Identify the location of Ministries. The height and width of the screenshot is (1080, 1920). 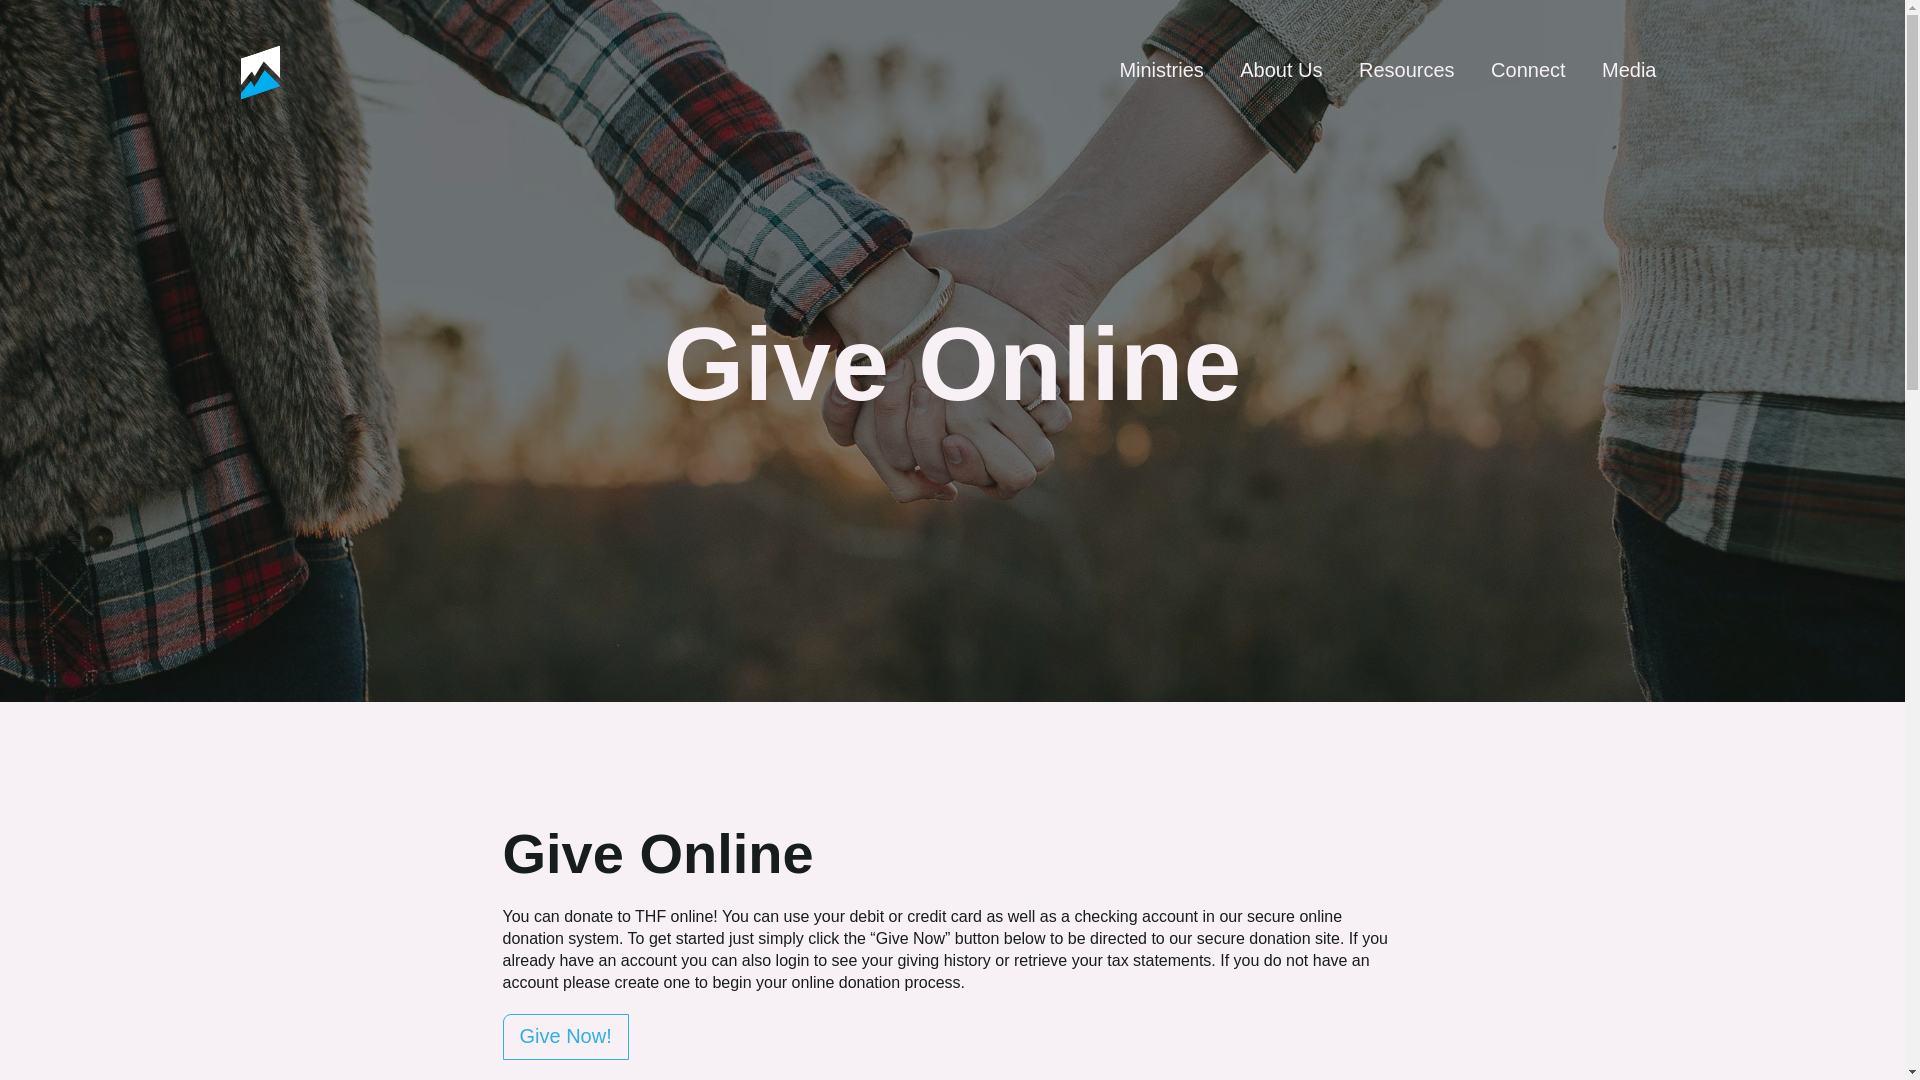
(1160, 70).